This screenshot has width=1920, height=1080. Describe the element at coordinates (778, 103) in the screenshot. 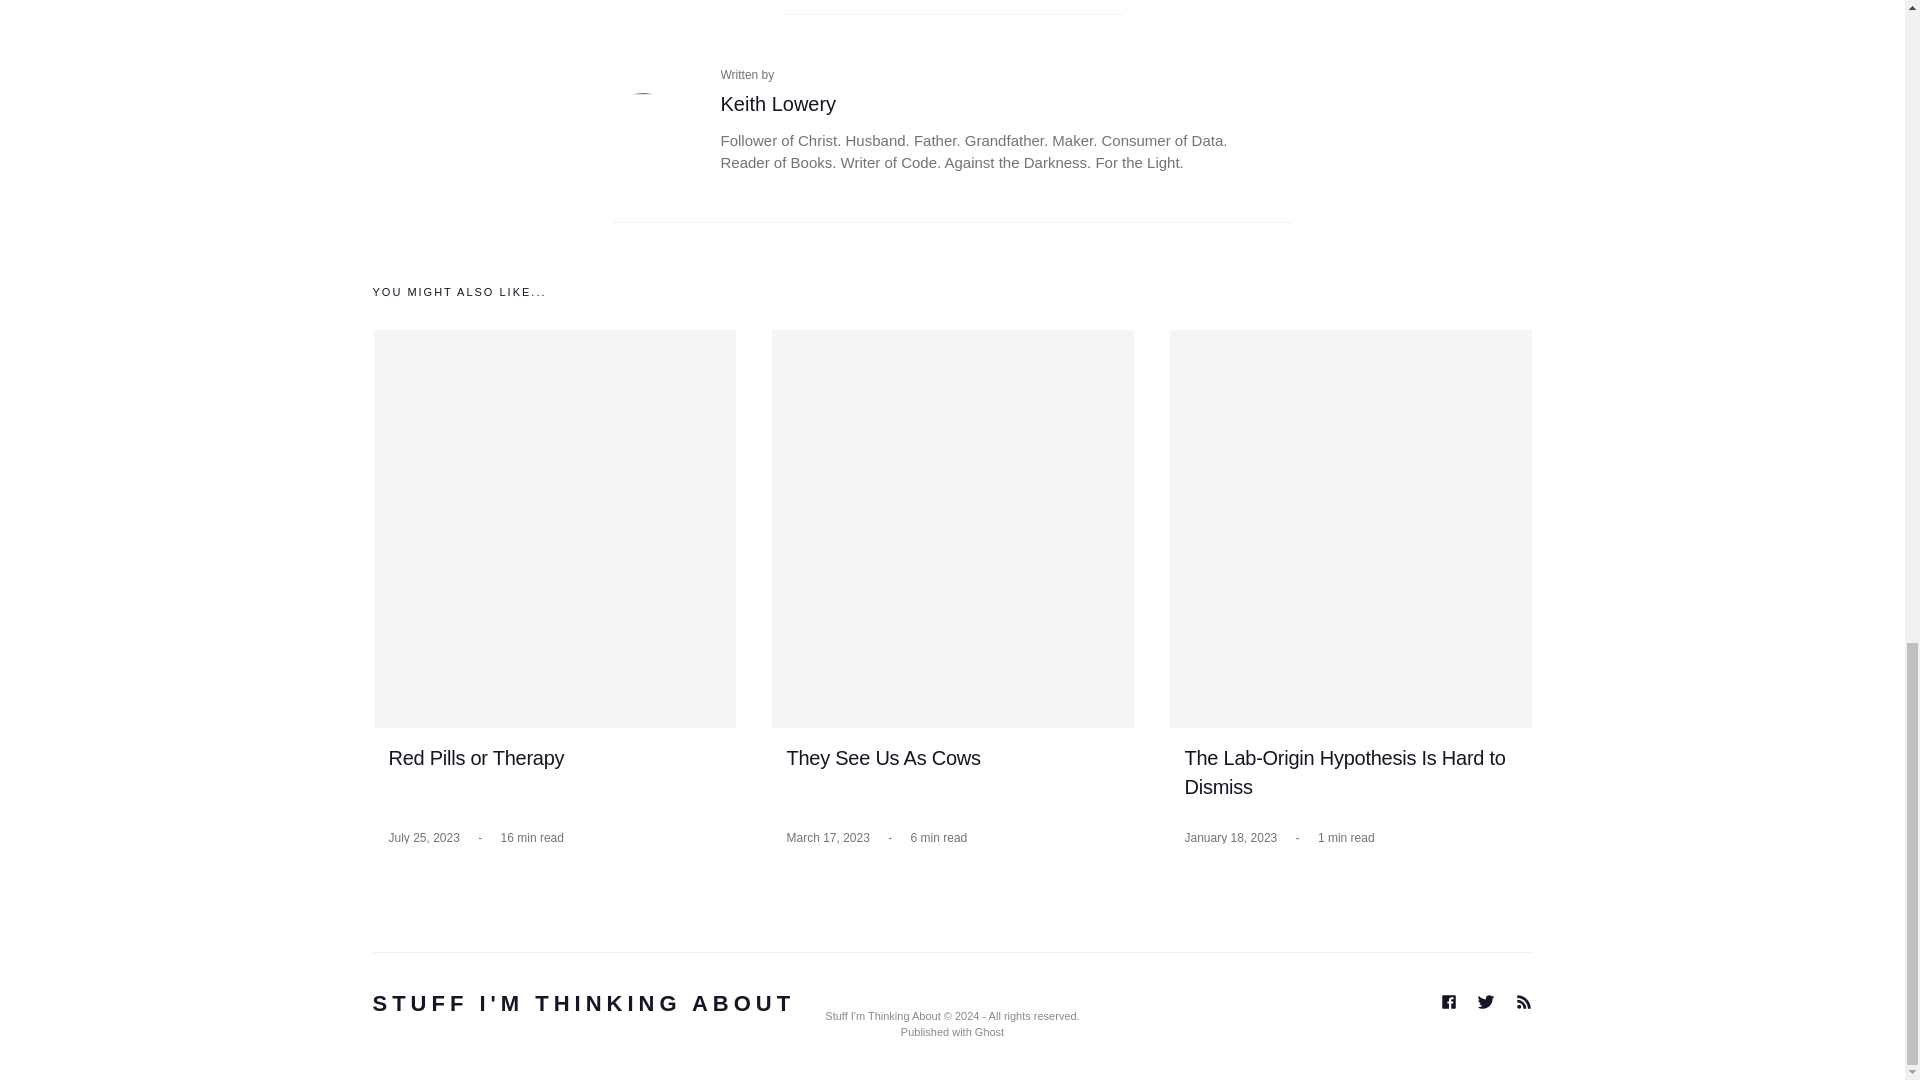

I see `Keith Lowery` at that location.